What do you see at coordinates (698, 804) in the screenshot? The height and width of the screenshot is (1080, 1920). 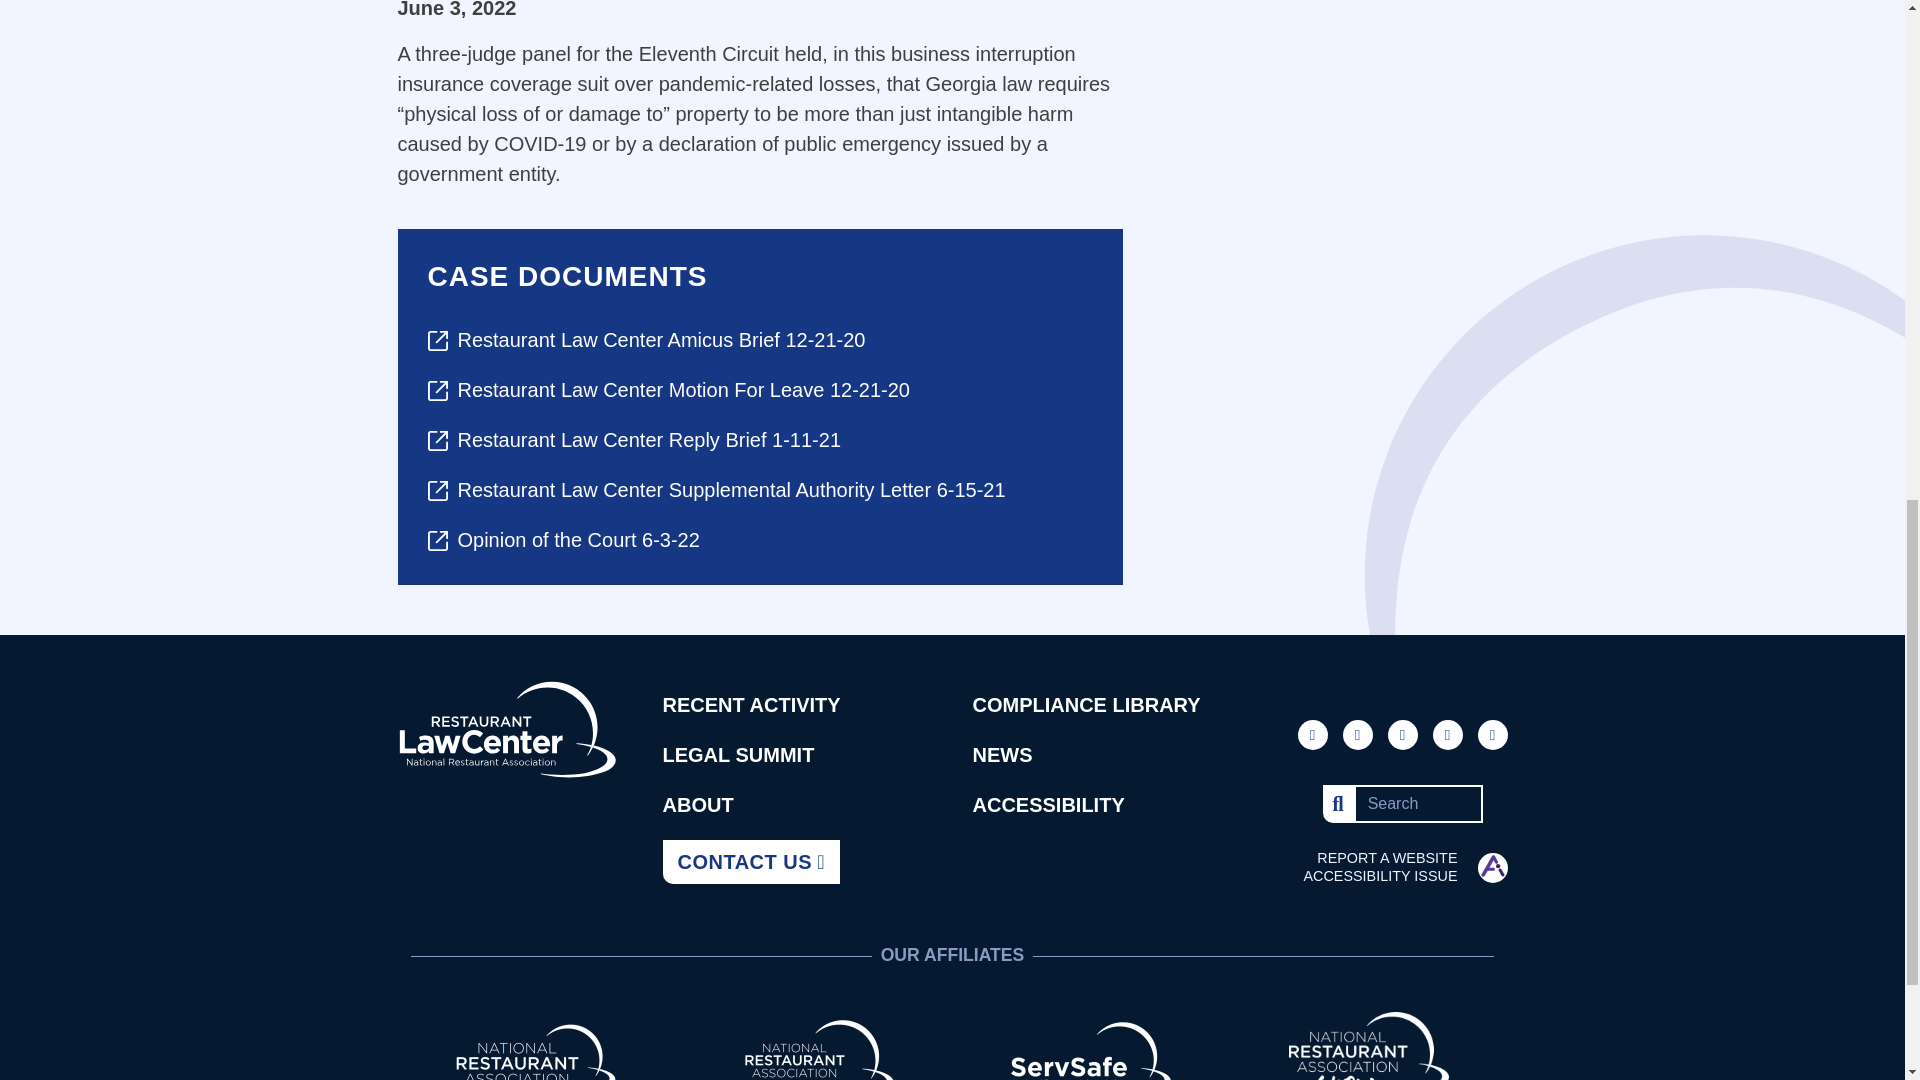 I see `ABOUT` at bounding box center [698, 804].